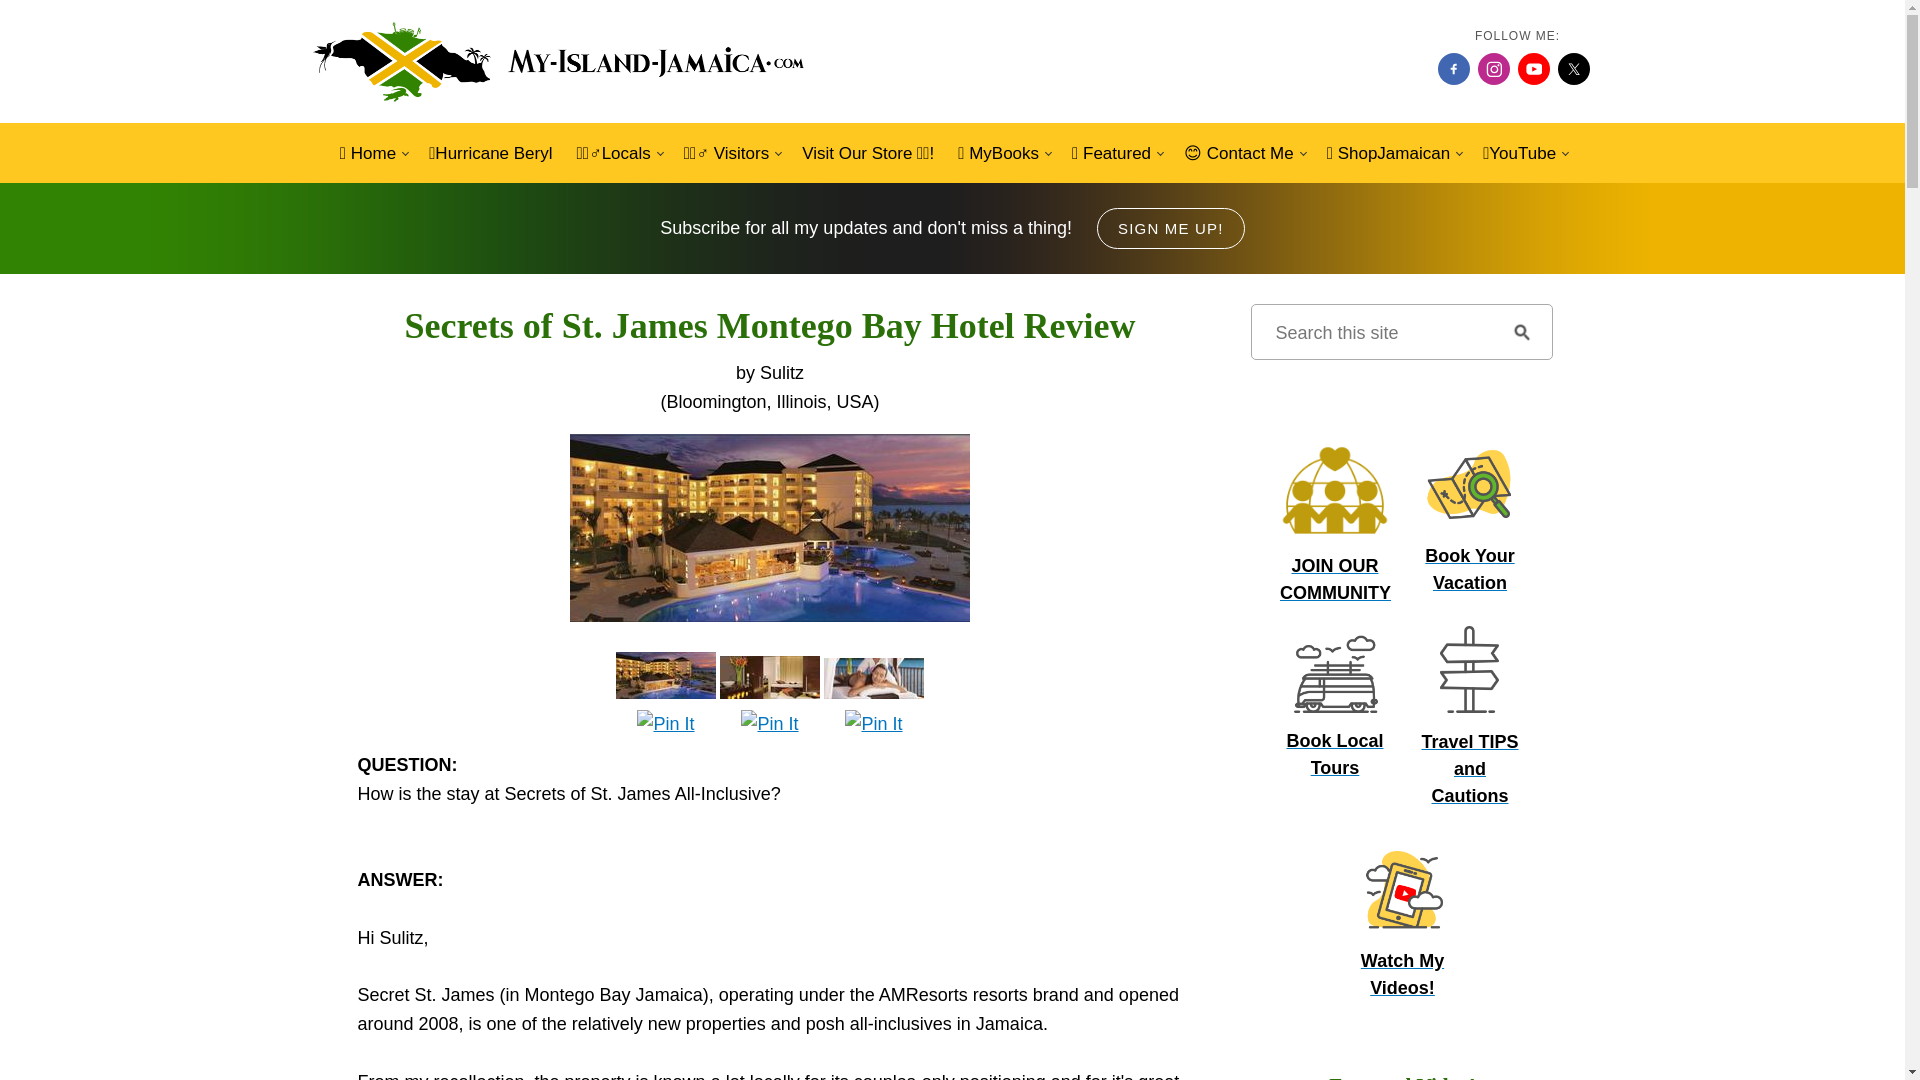  Describe the element at coordinates (873, 724) in the screenshot. I see `Pin It` at that location.